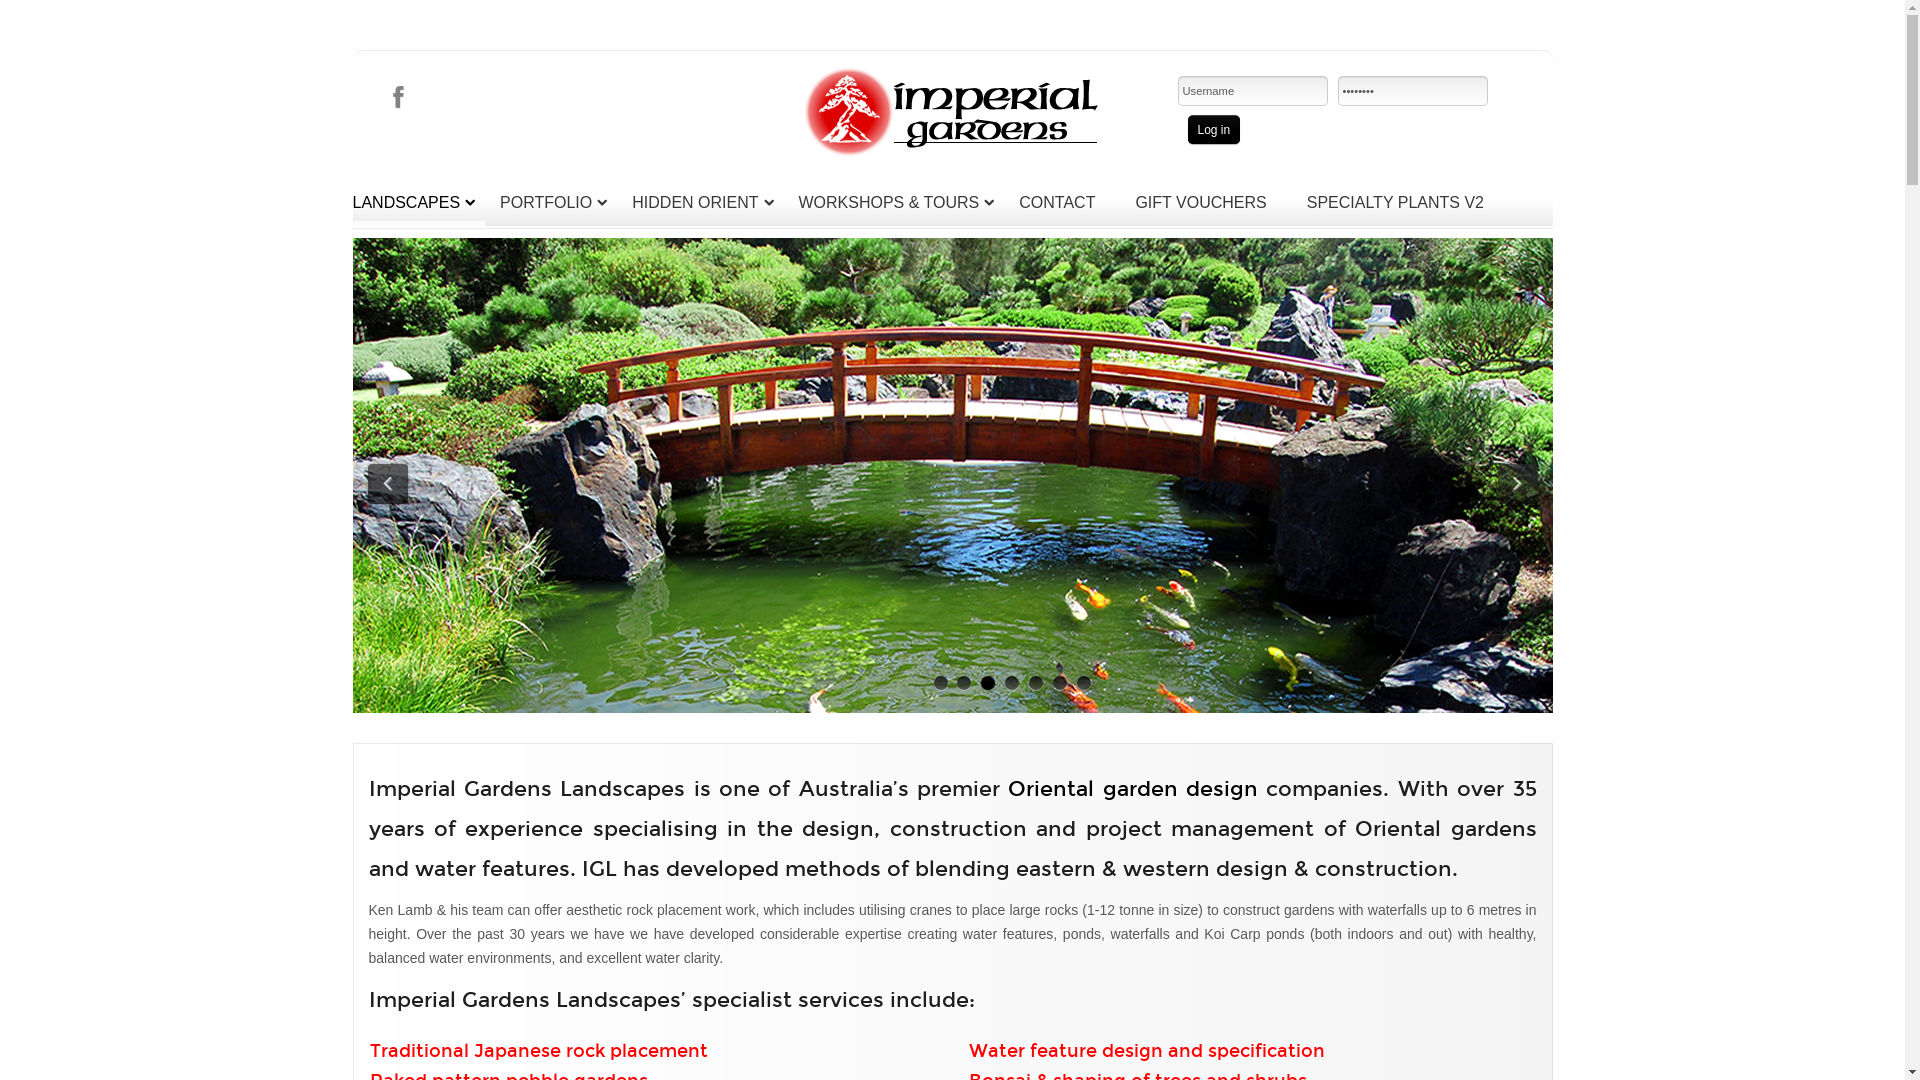 The height and width of the screenshot is (1080, 1920). Describe the element at coordinates (1213, 202) in the screenshot. I see `GIFT VOUCHERS` at that location.